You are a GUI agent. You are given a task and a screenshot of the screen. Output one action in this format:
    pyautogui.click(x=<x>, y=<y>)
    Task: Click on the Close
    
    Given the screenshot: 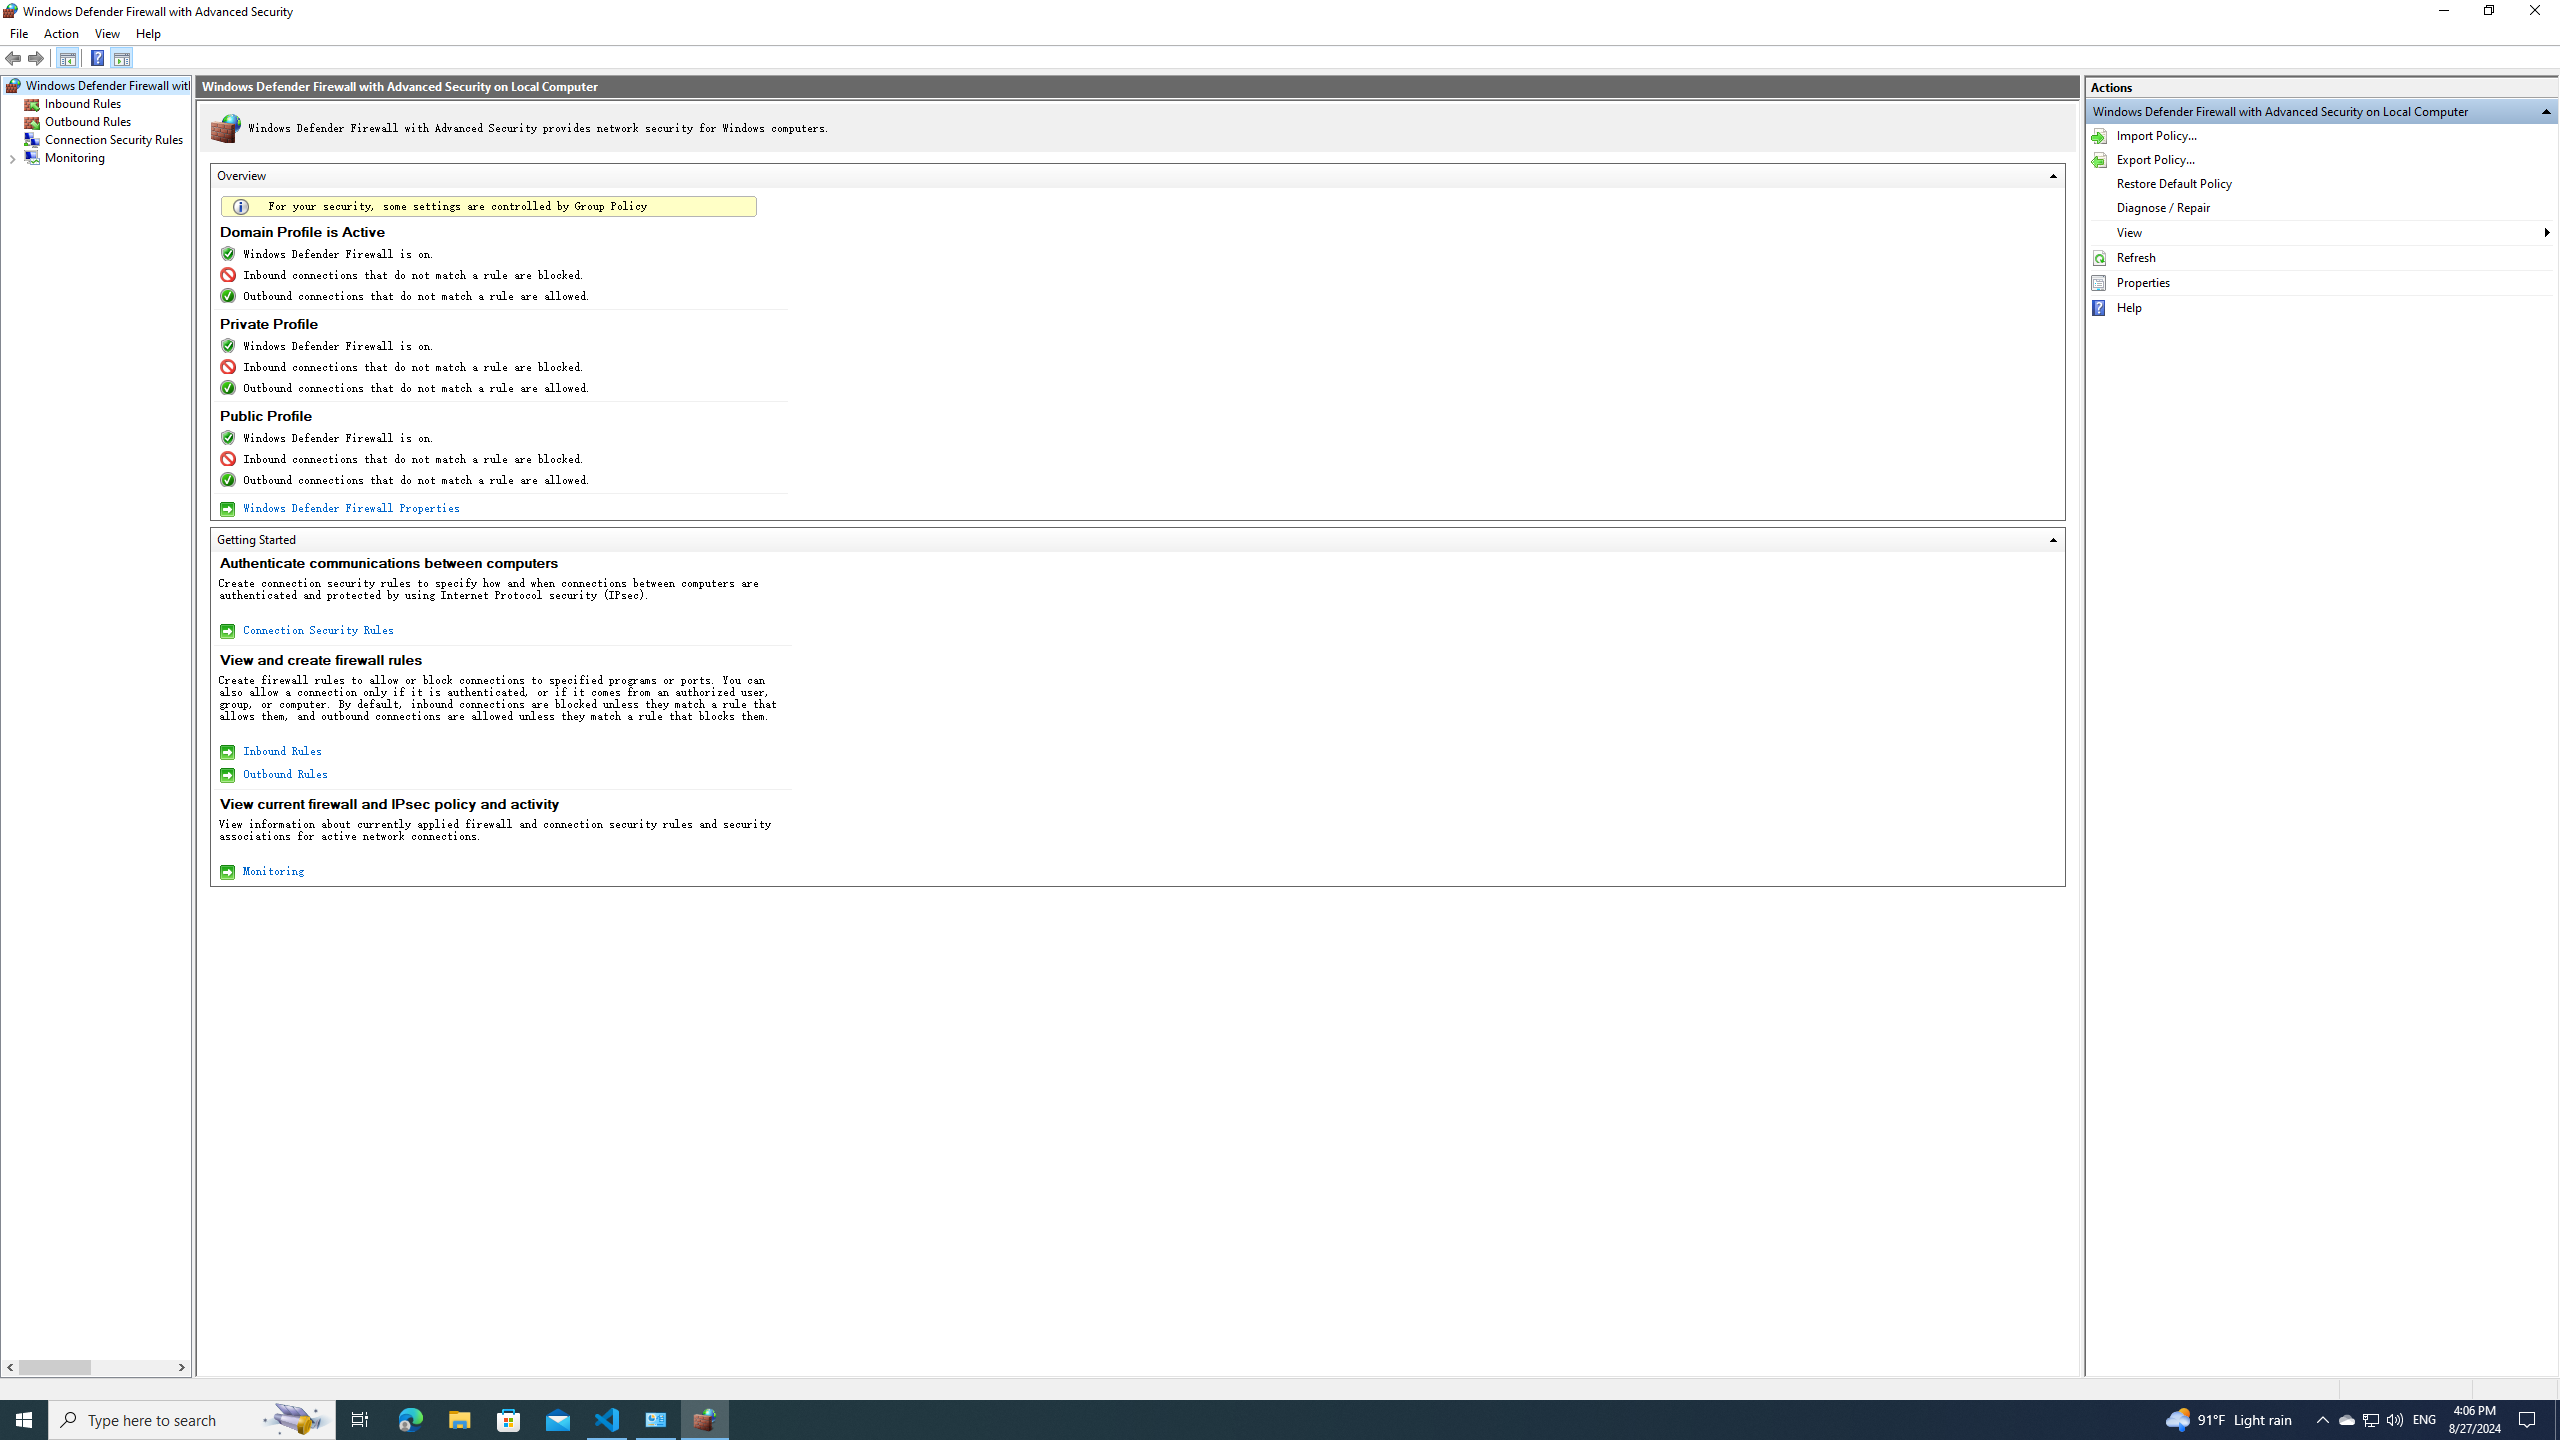 What is the action you would take?
    pyautogui.click(x=2539, y=14)
    